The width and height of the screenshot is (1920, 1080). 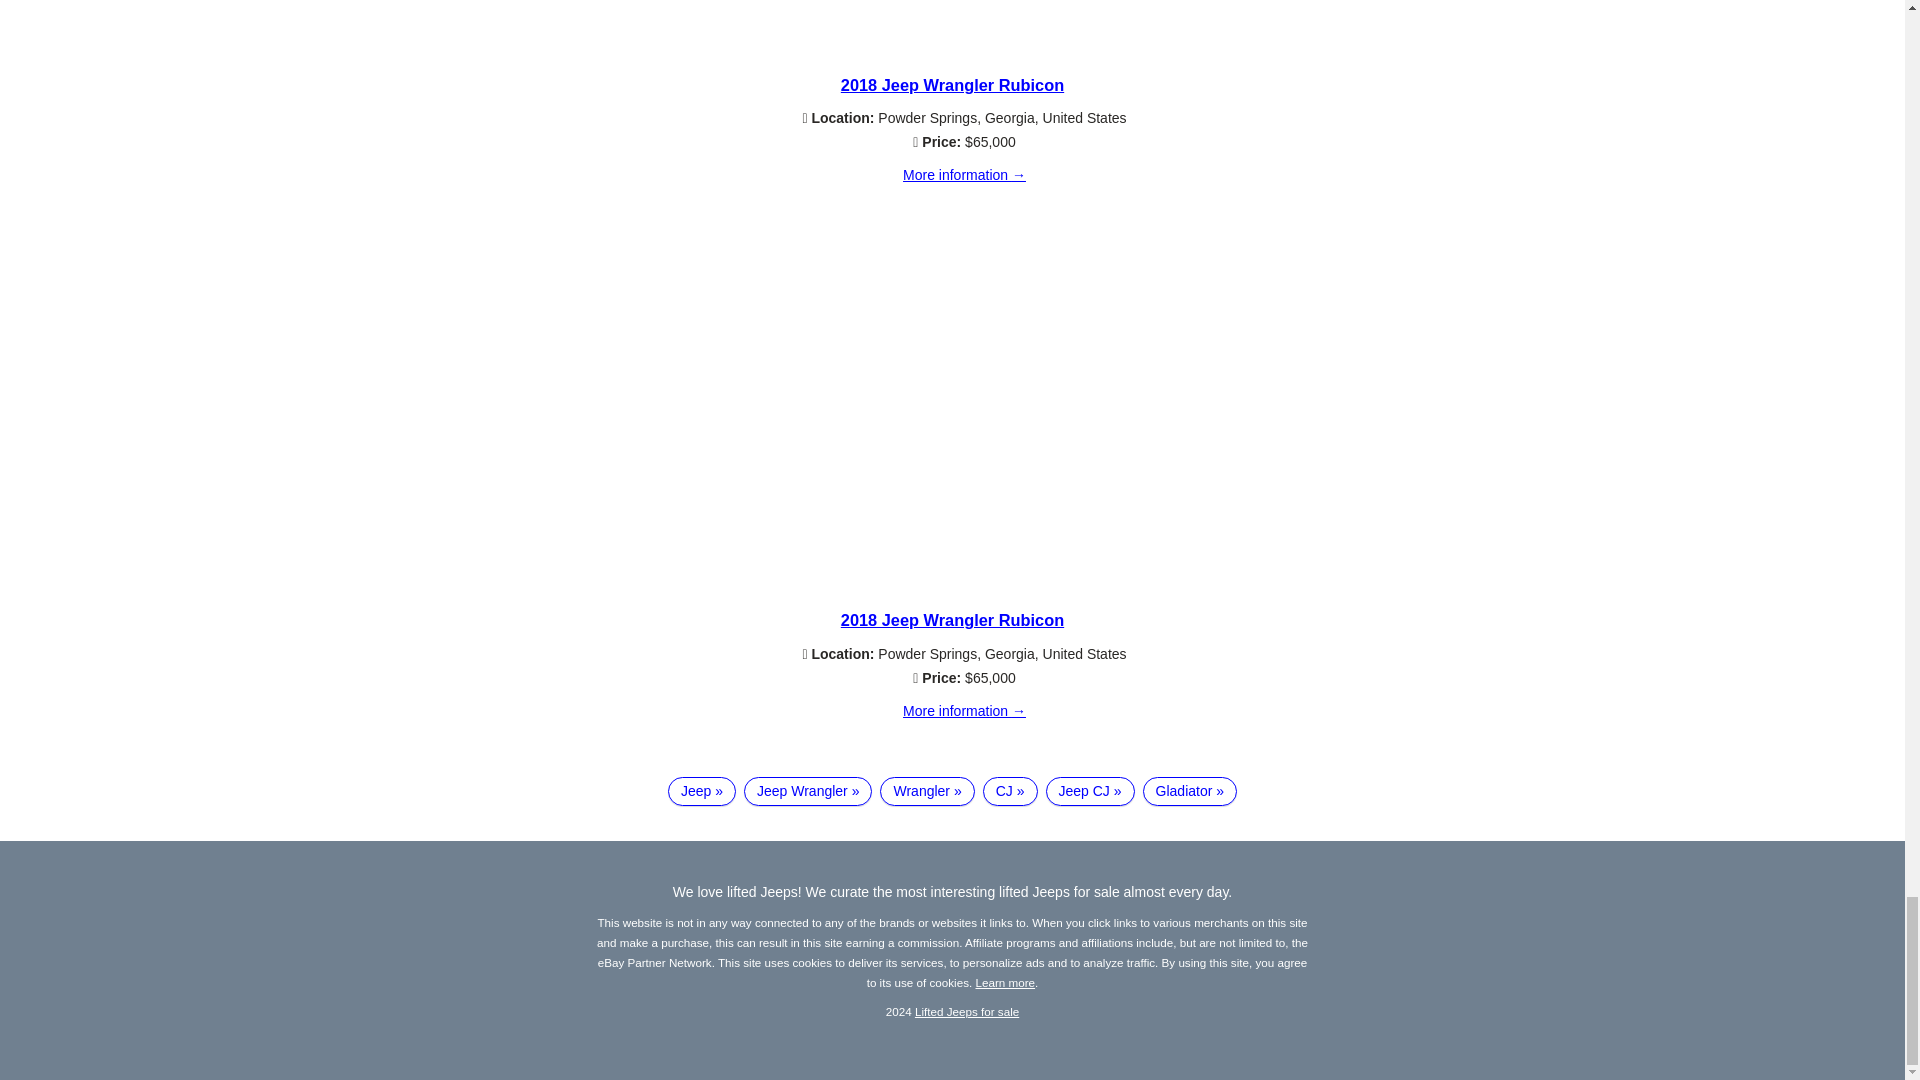 What do you see at coordinates (964, 712) in the screenshot?
I see `2018 Jeep Wrangler Rubicon for sale` at bounding box center [964, 712].